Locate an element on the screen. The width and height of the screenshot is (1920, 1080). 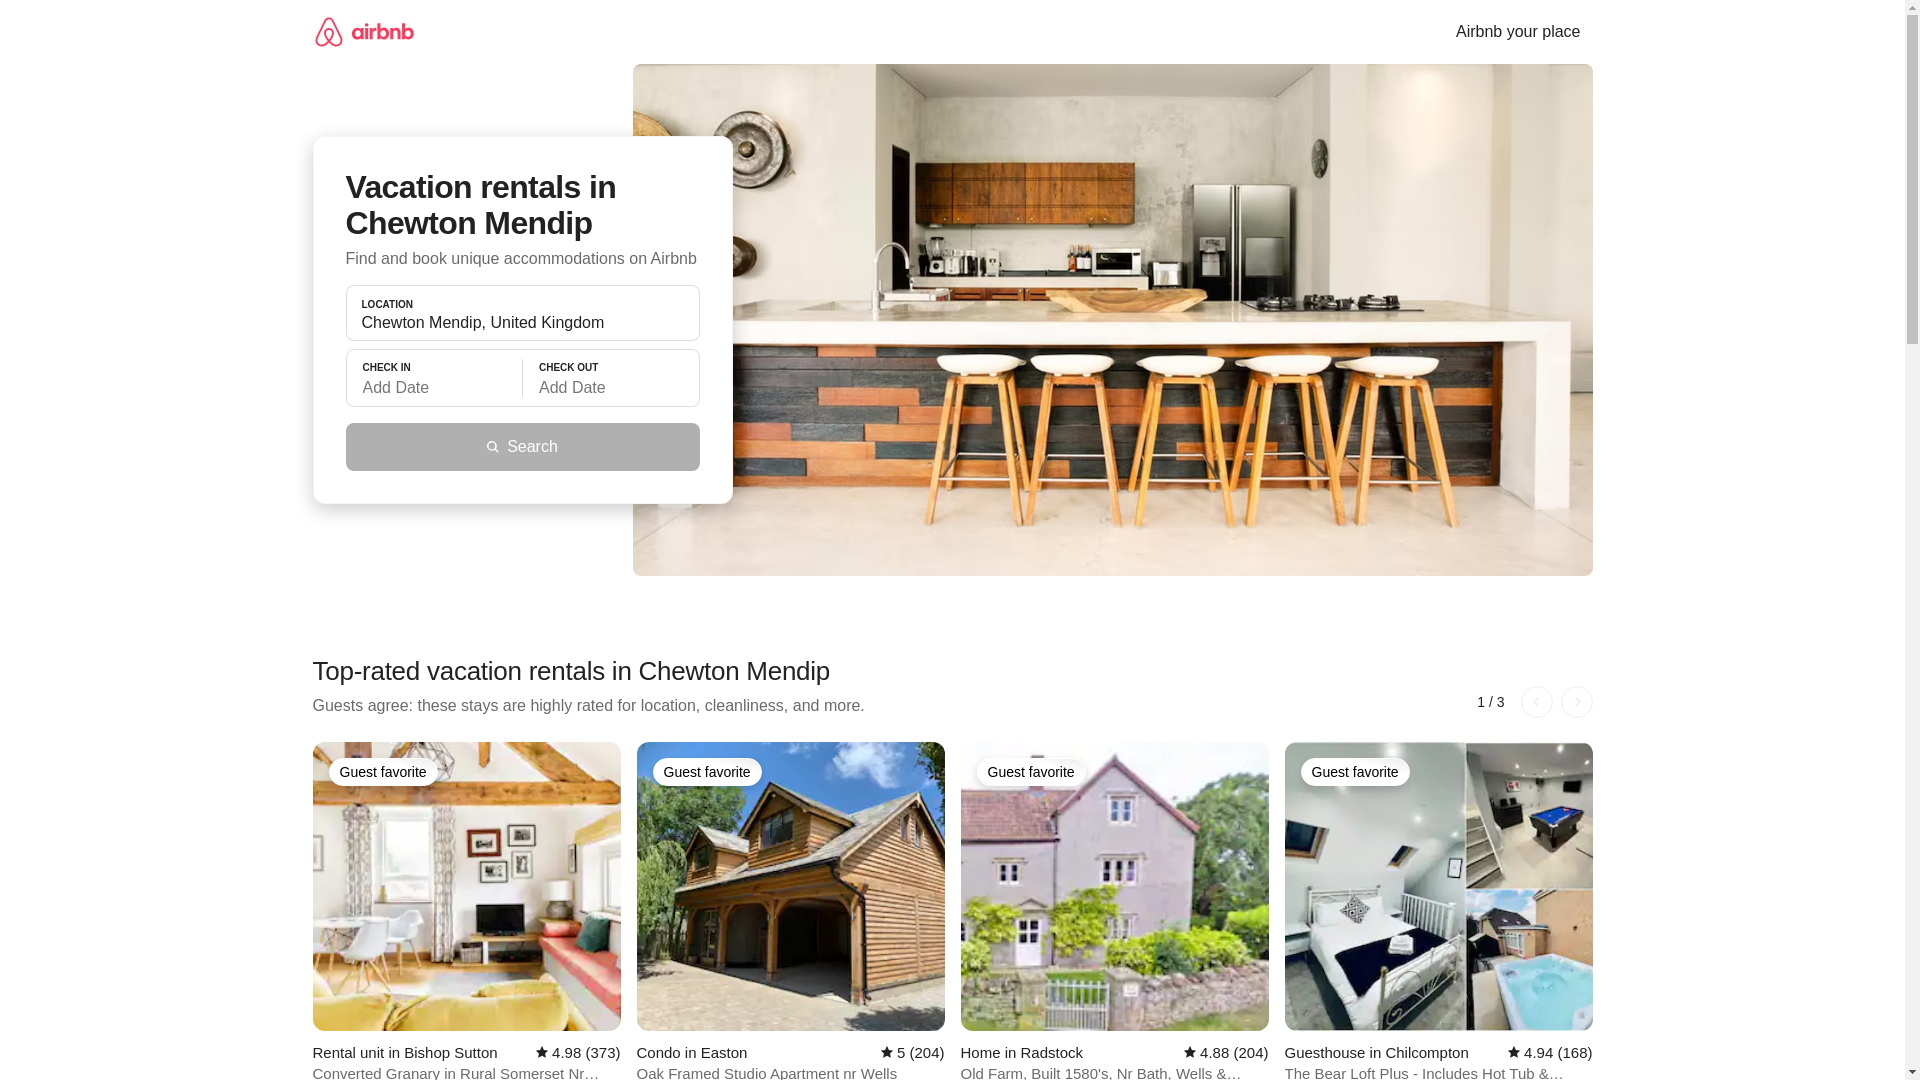
Airbnb your place is located at coordinates (1518, 32).